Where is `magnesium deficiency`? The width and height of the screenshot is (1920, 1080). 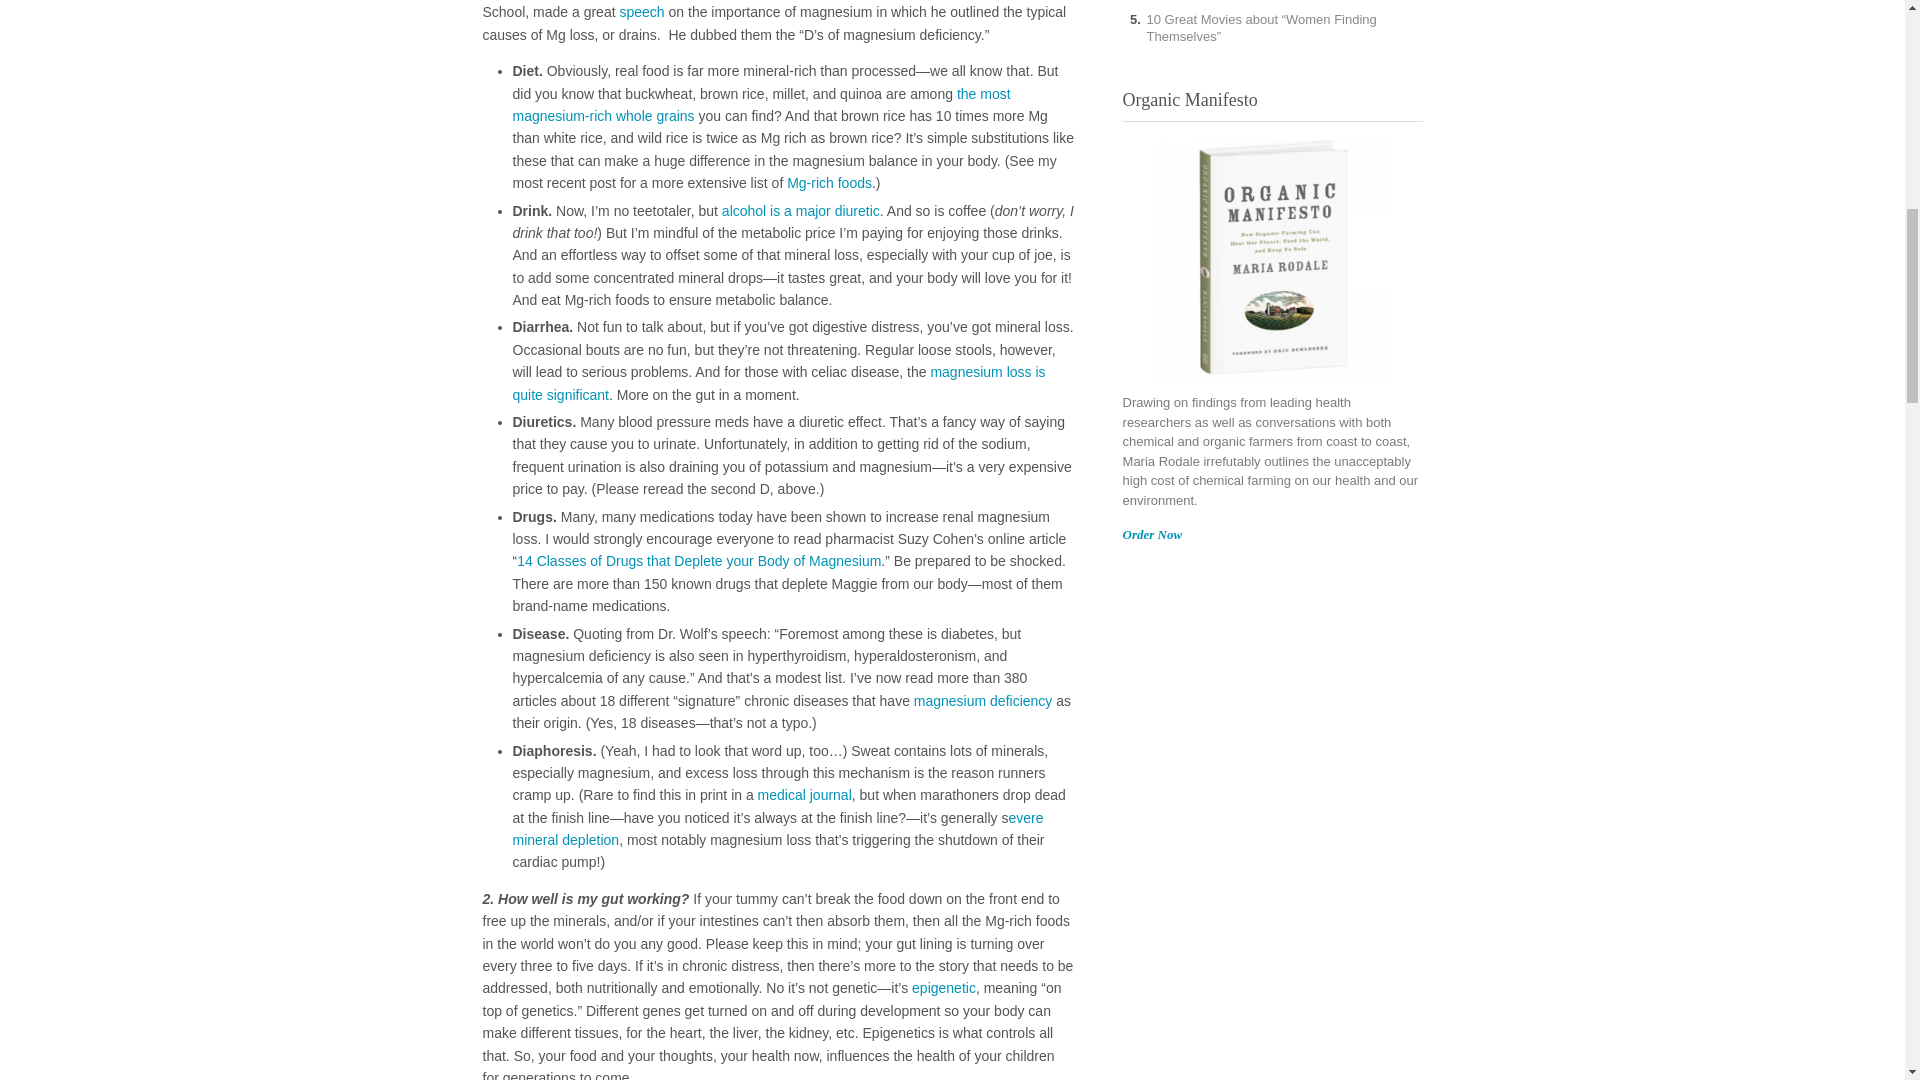
magnesium deficiency is located at coordinates (982, 700).